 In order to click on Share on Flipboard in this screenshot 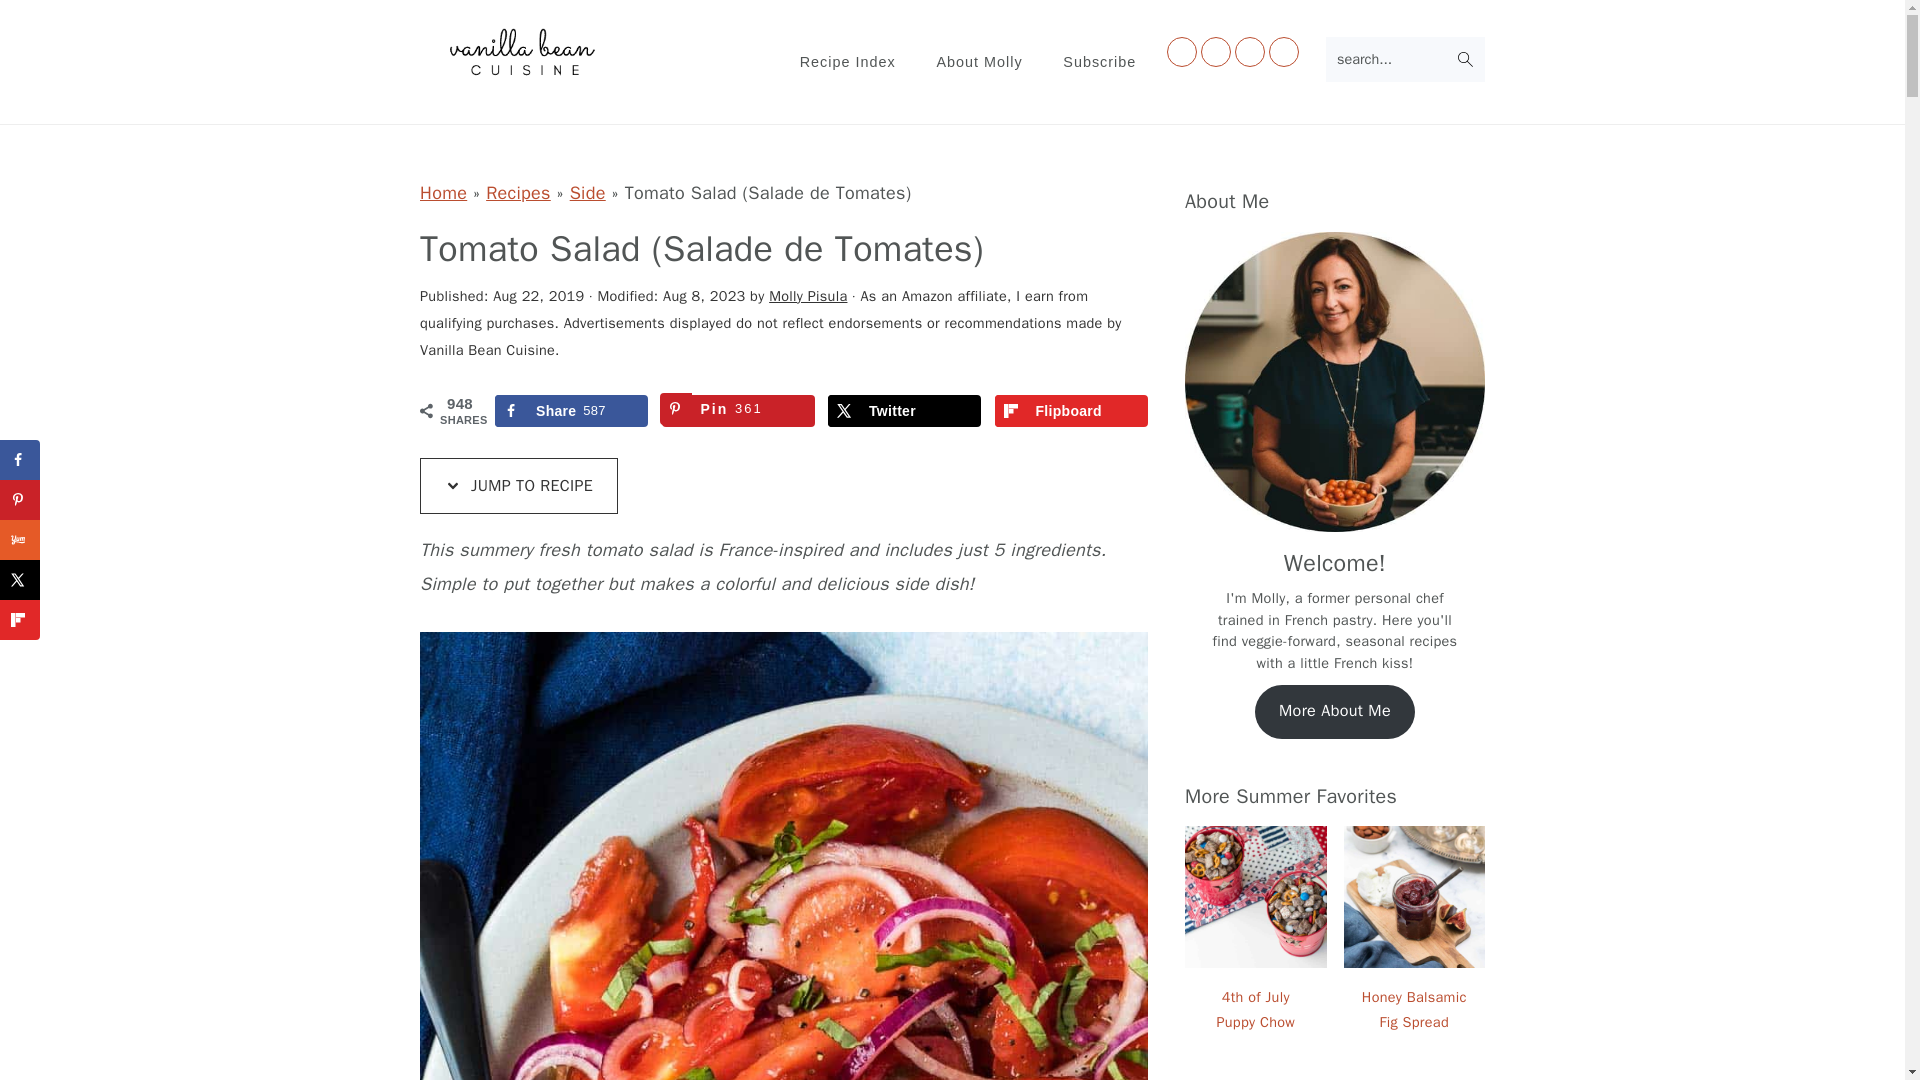, I will do `click(20, 620)`.